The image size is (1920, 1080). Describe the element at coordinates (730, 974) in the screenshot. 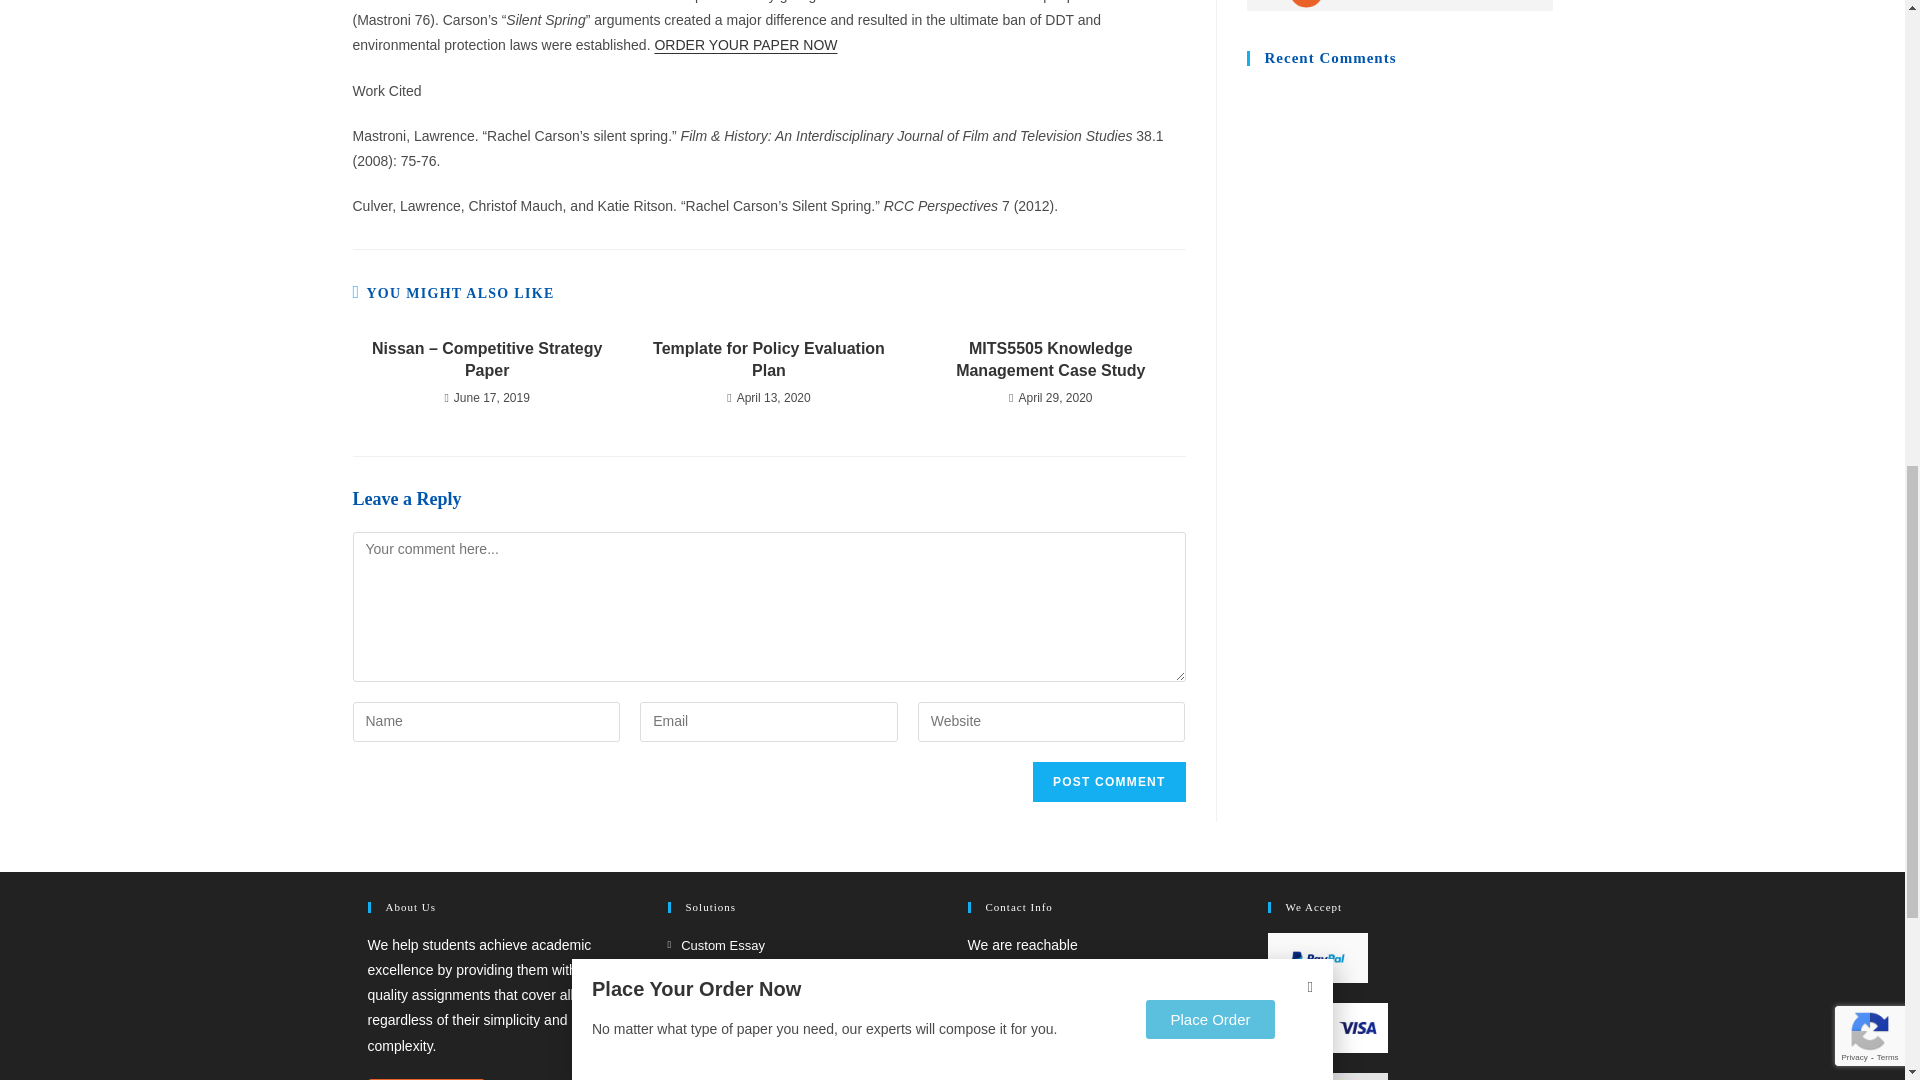

I see `Buy Essays Online` at that location.